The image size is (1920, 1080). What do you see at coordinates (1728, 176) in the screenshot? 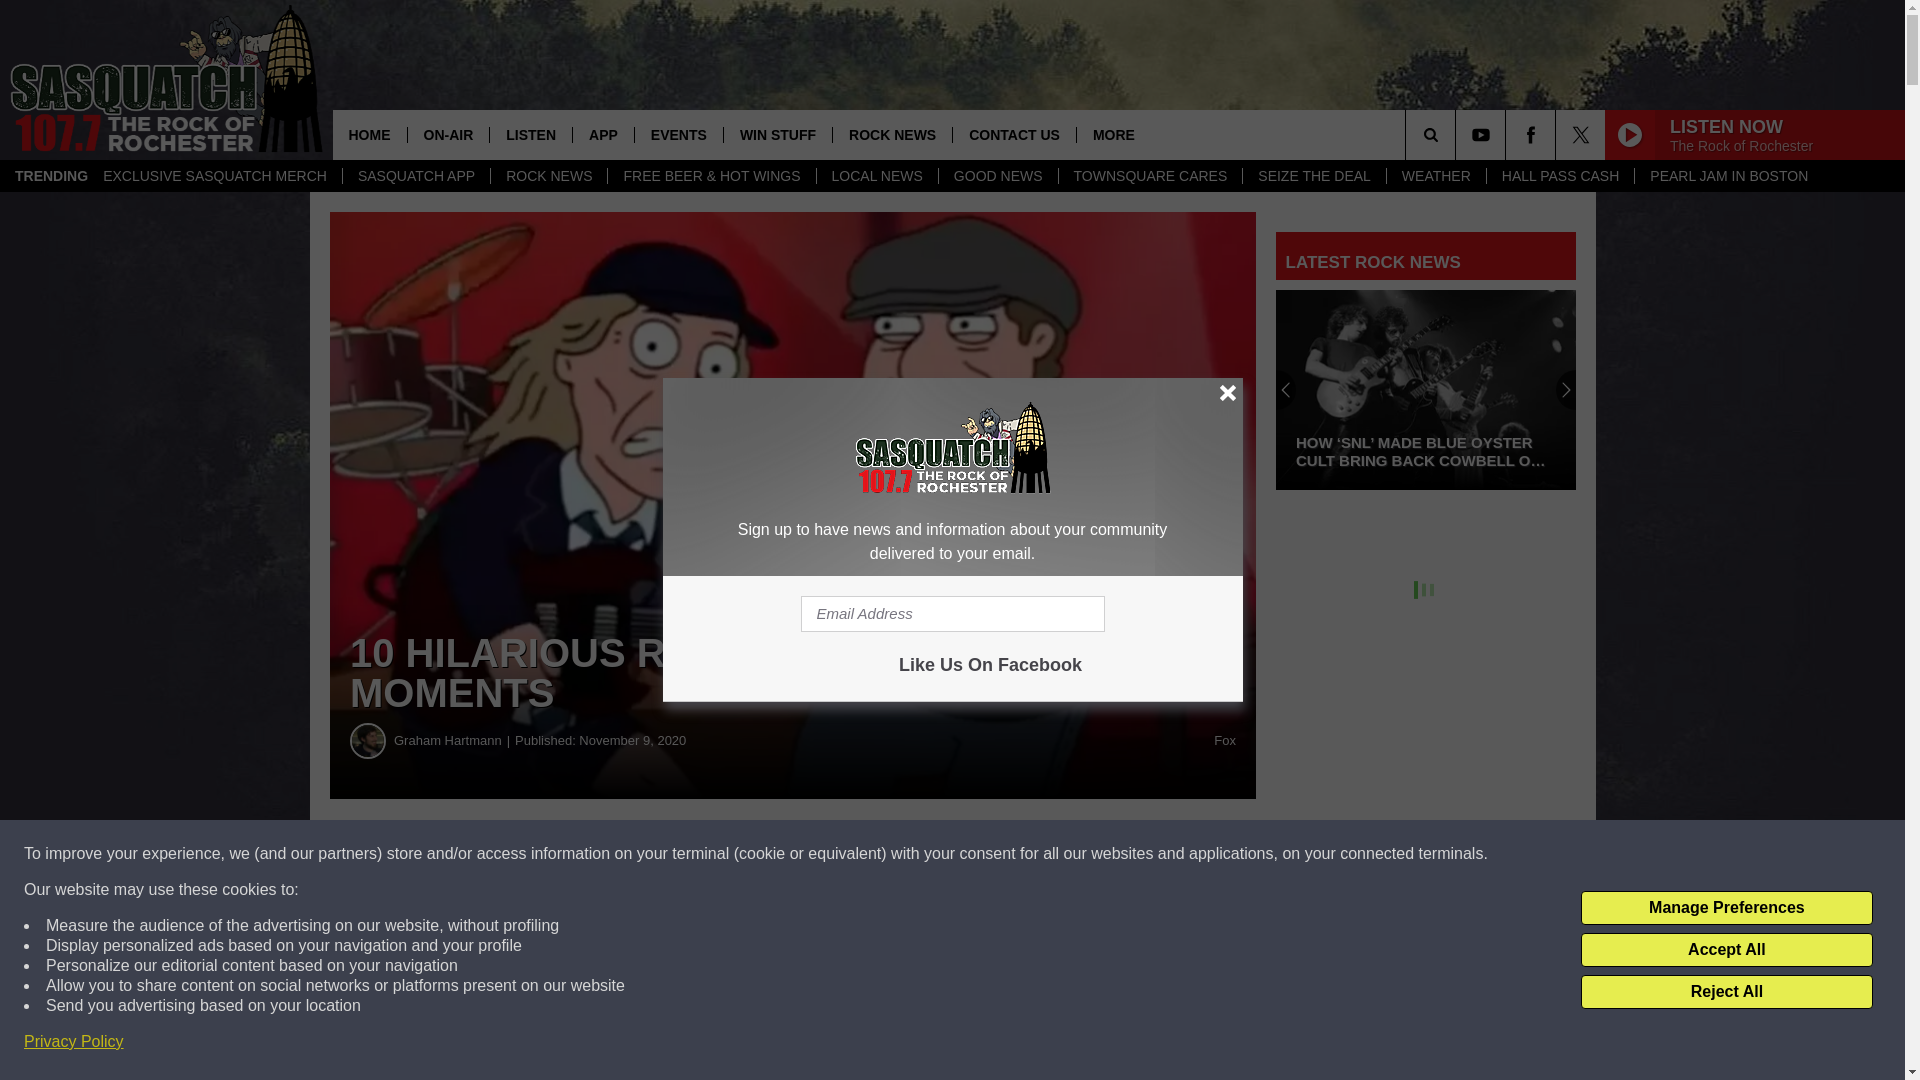
I see `PEARL JAM IN BOSTON` at bounding box center [1728, 176].